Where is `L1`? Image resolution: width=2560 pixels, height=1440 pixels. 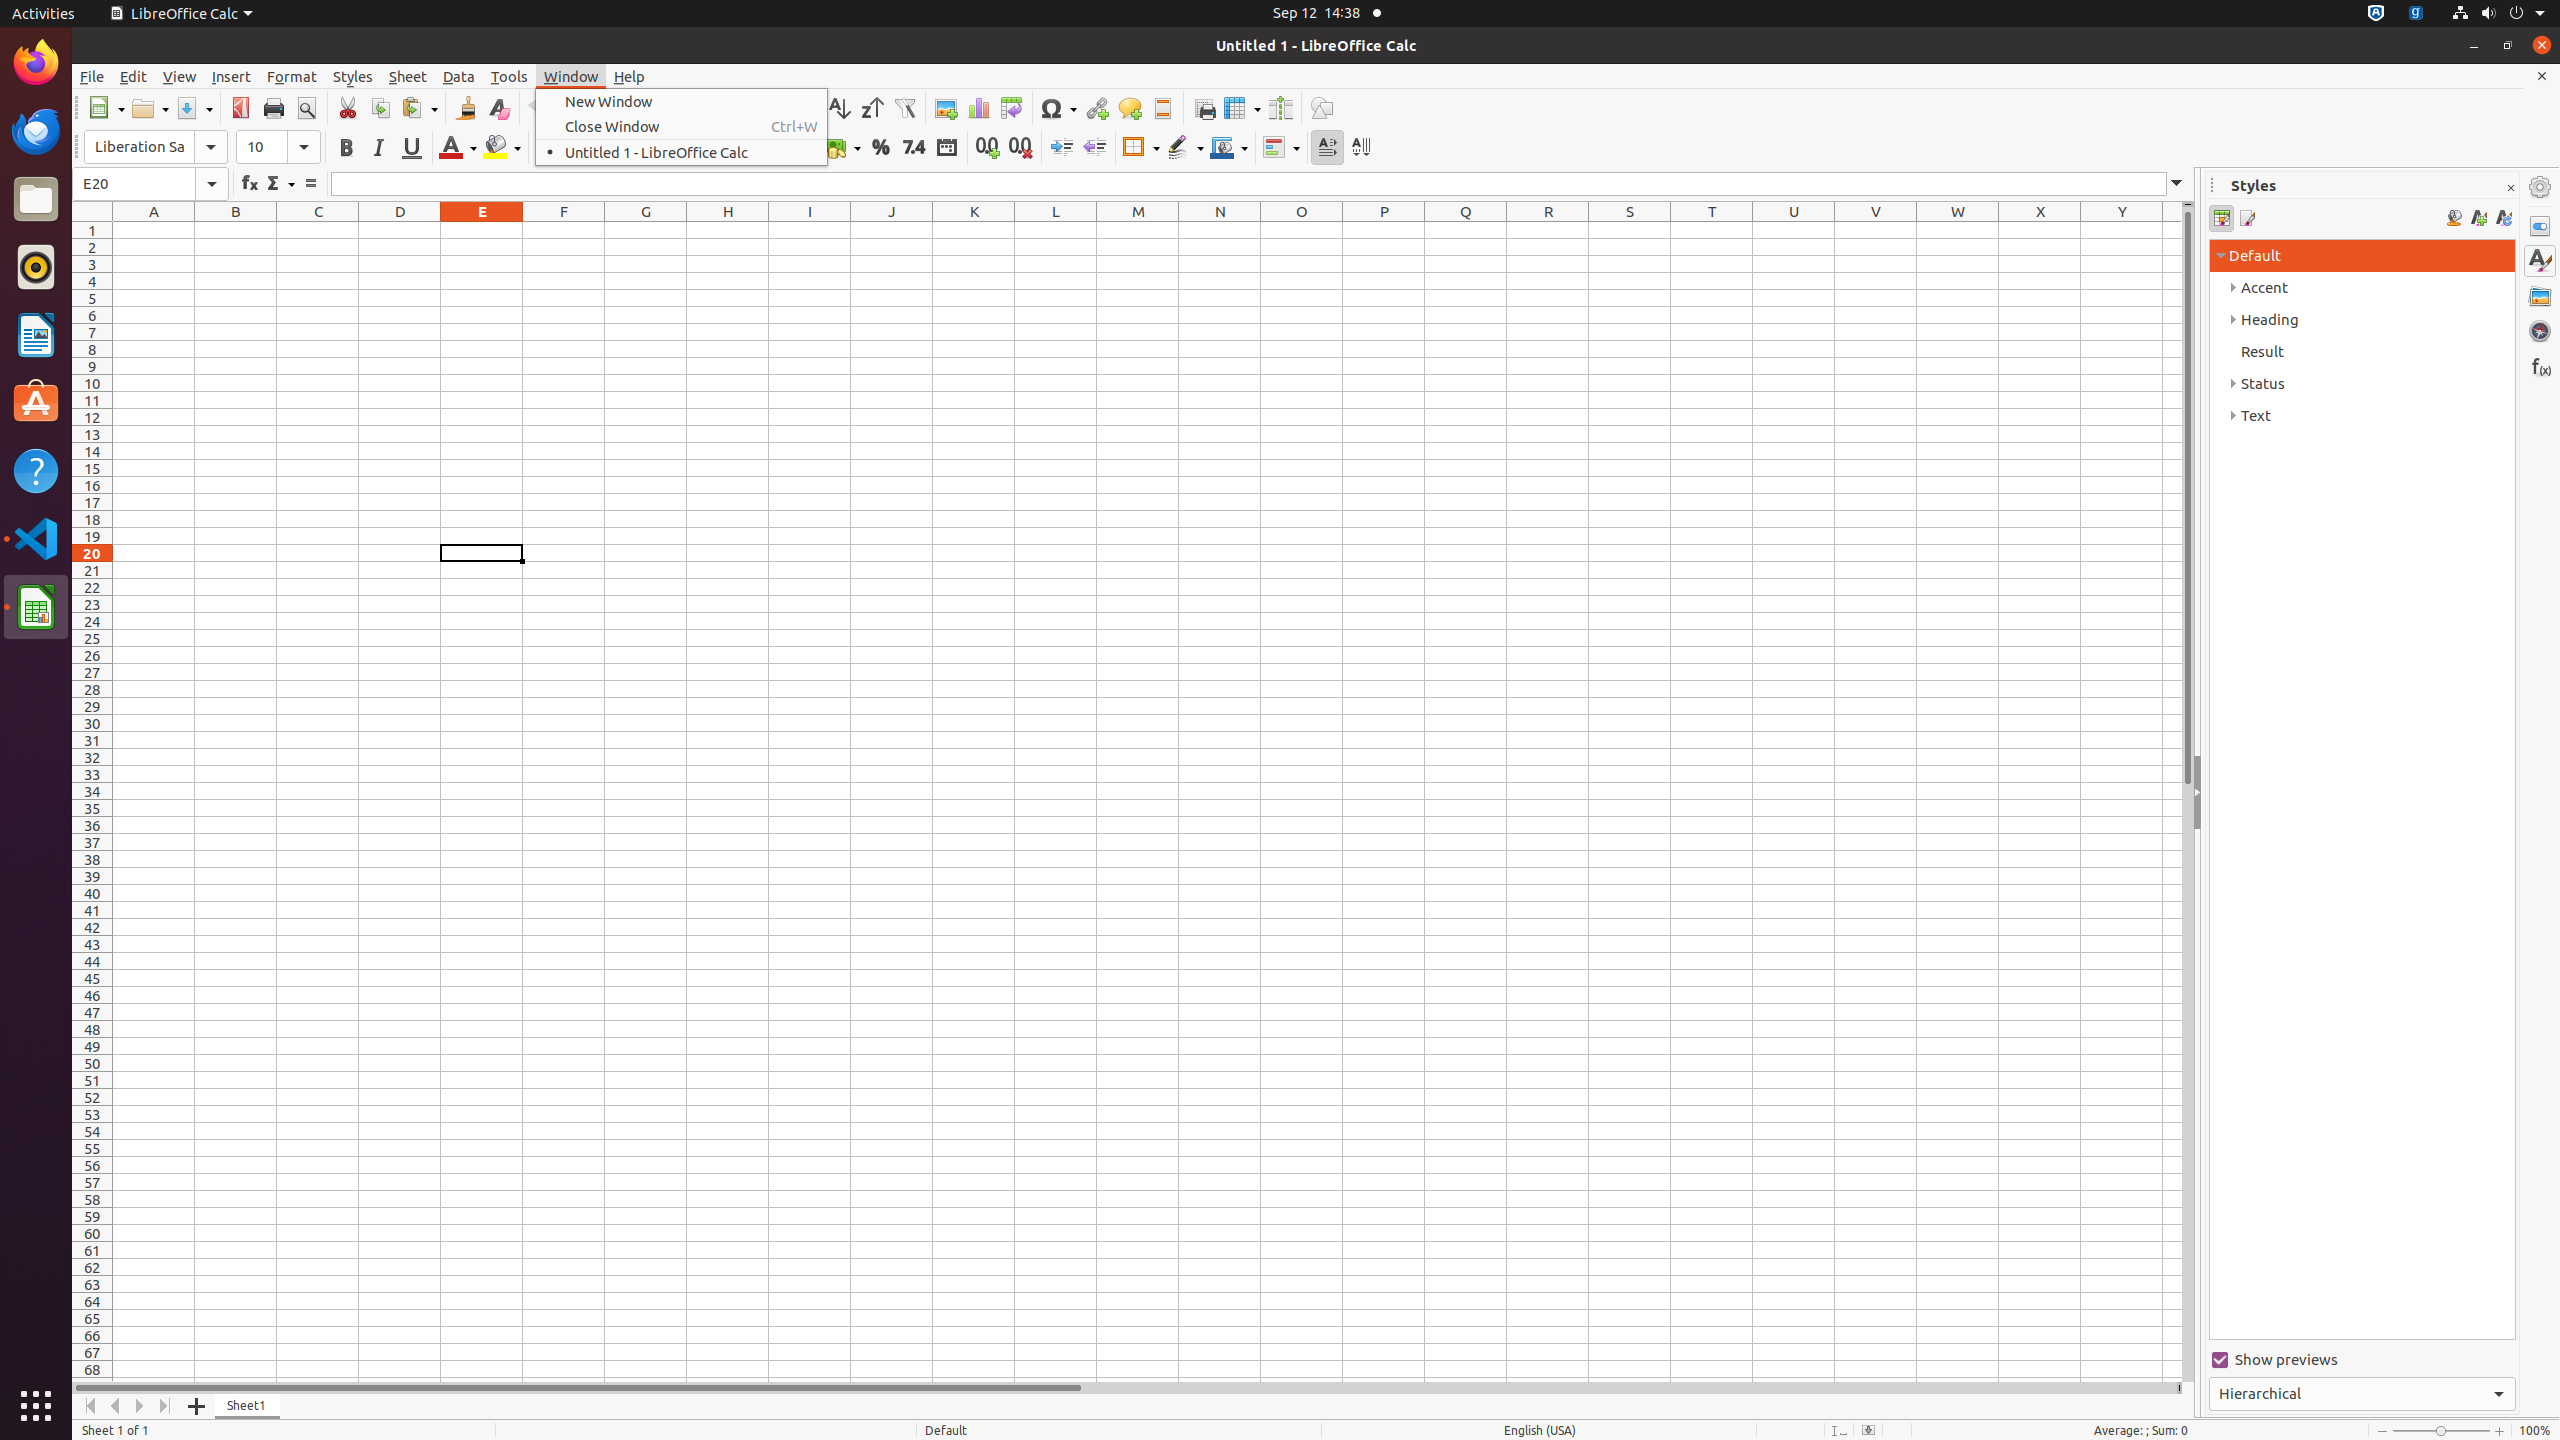
L1 is located at coordinates (1056, 230).